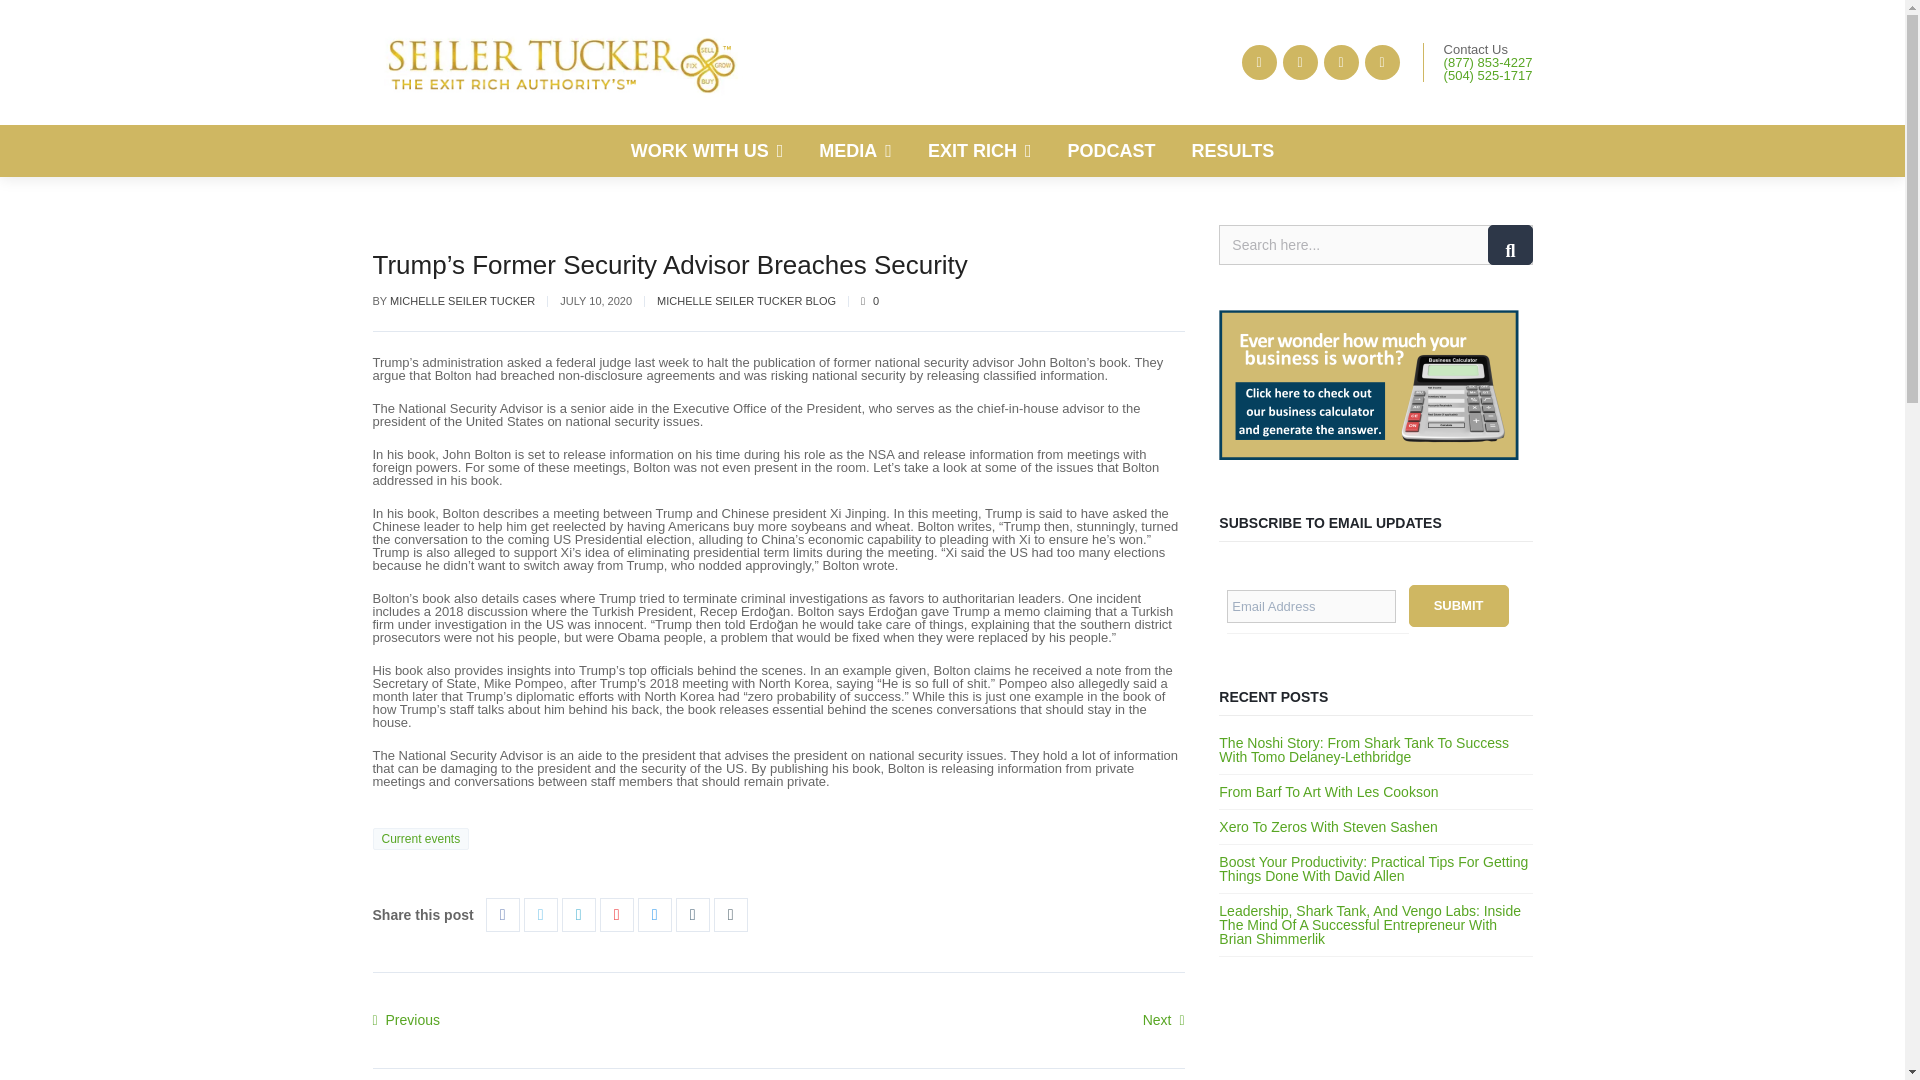 The image size is (1920, 1080). What do you see at coordinates (980, 151) in the screenshot?
I see `EXIT RICH` at bounding box center [980, 151].